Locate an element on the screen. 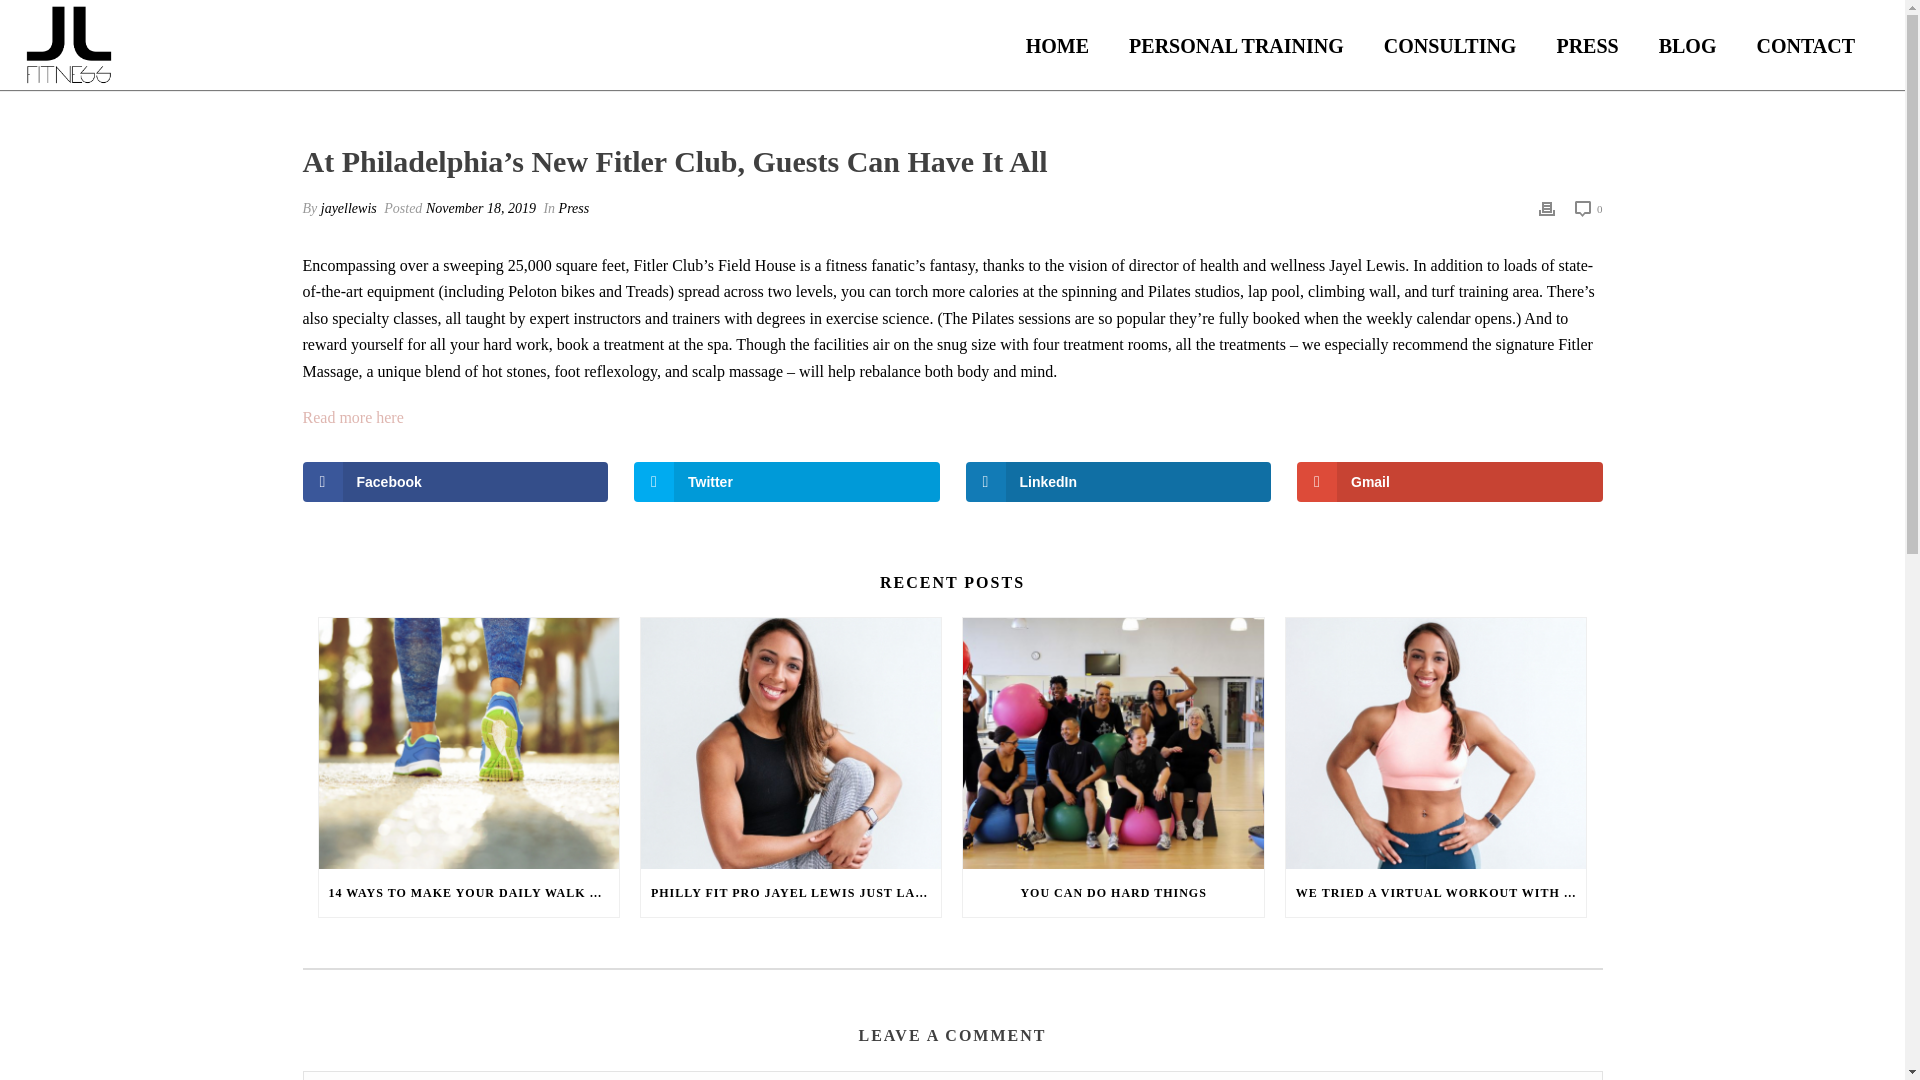 The width and height of the screenshot is (1920, 1080). PRESS is located at coordinates (1586, 46).